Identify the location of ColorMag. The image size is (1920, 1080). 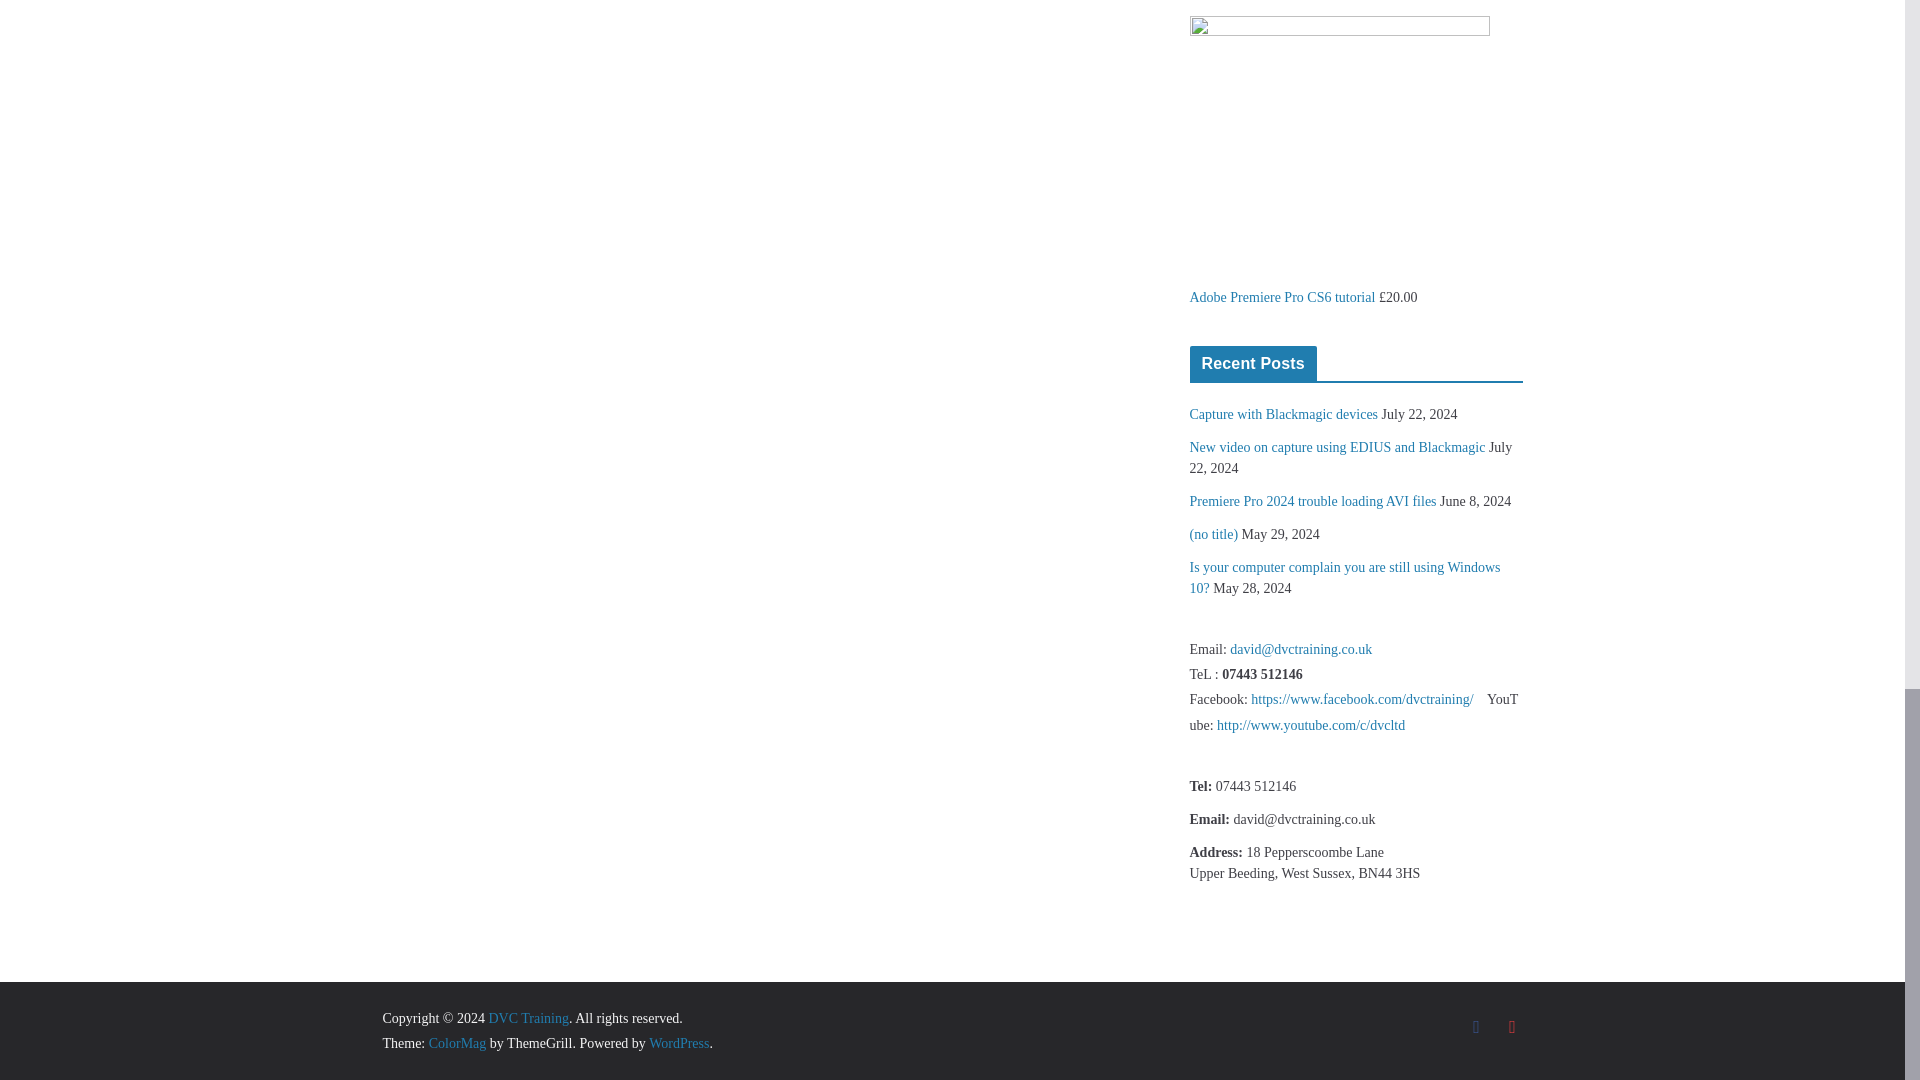
(458, 1042).